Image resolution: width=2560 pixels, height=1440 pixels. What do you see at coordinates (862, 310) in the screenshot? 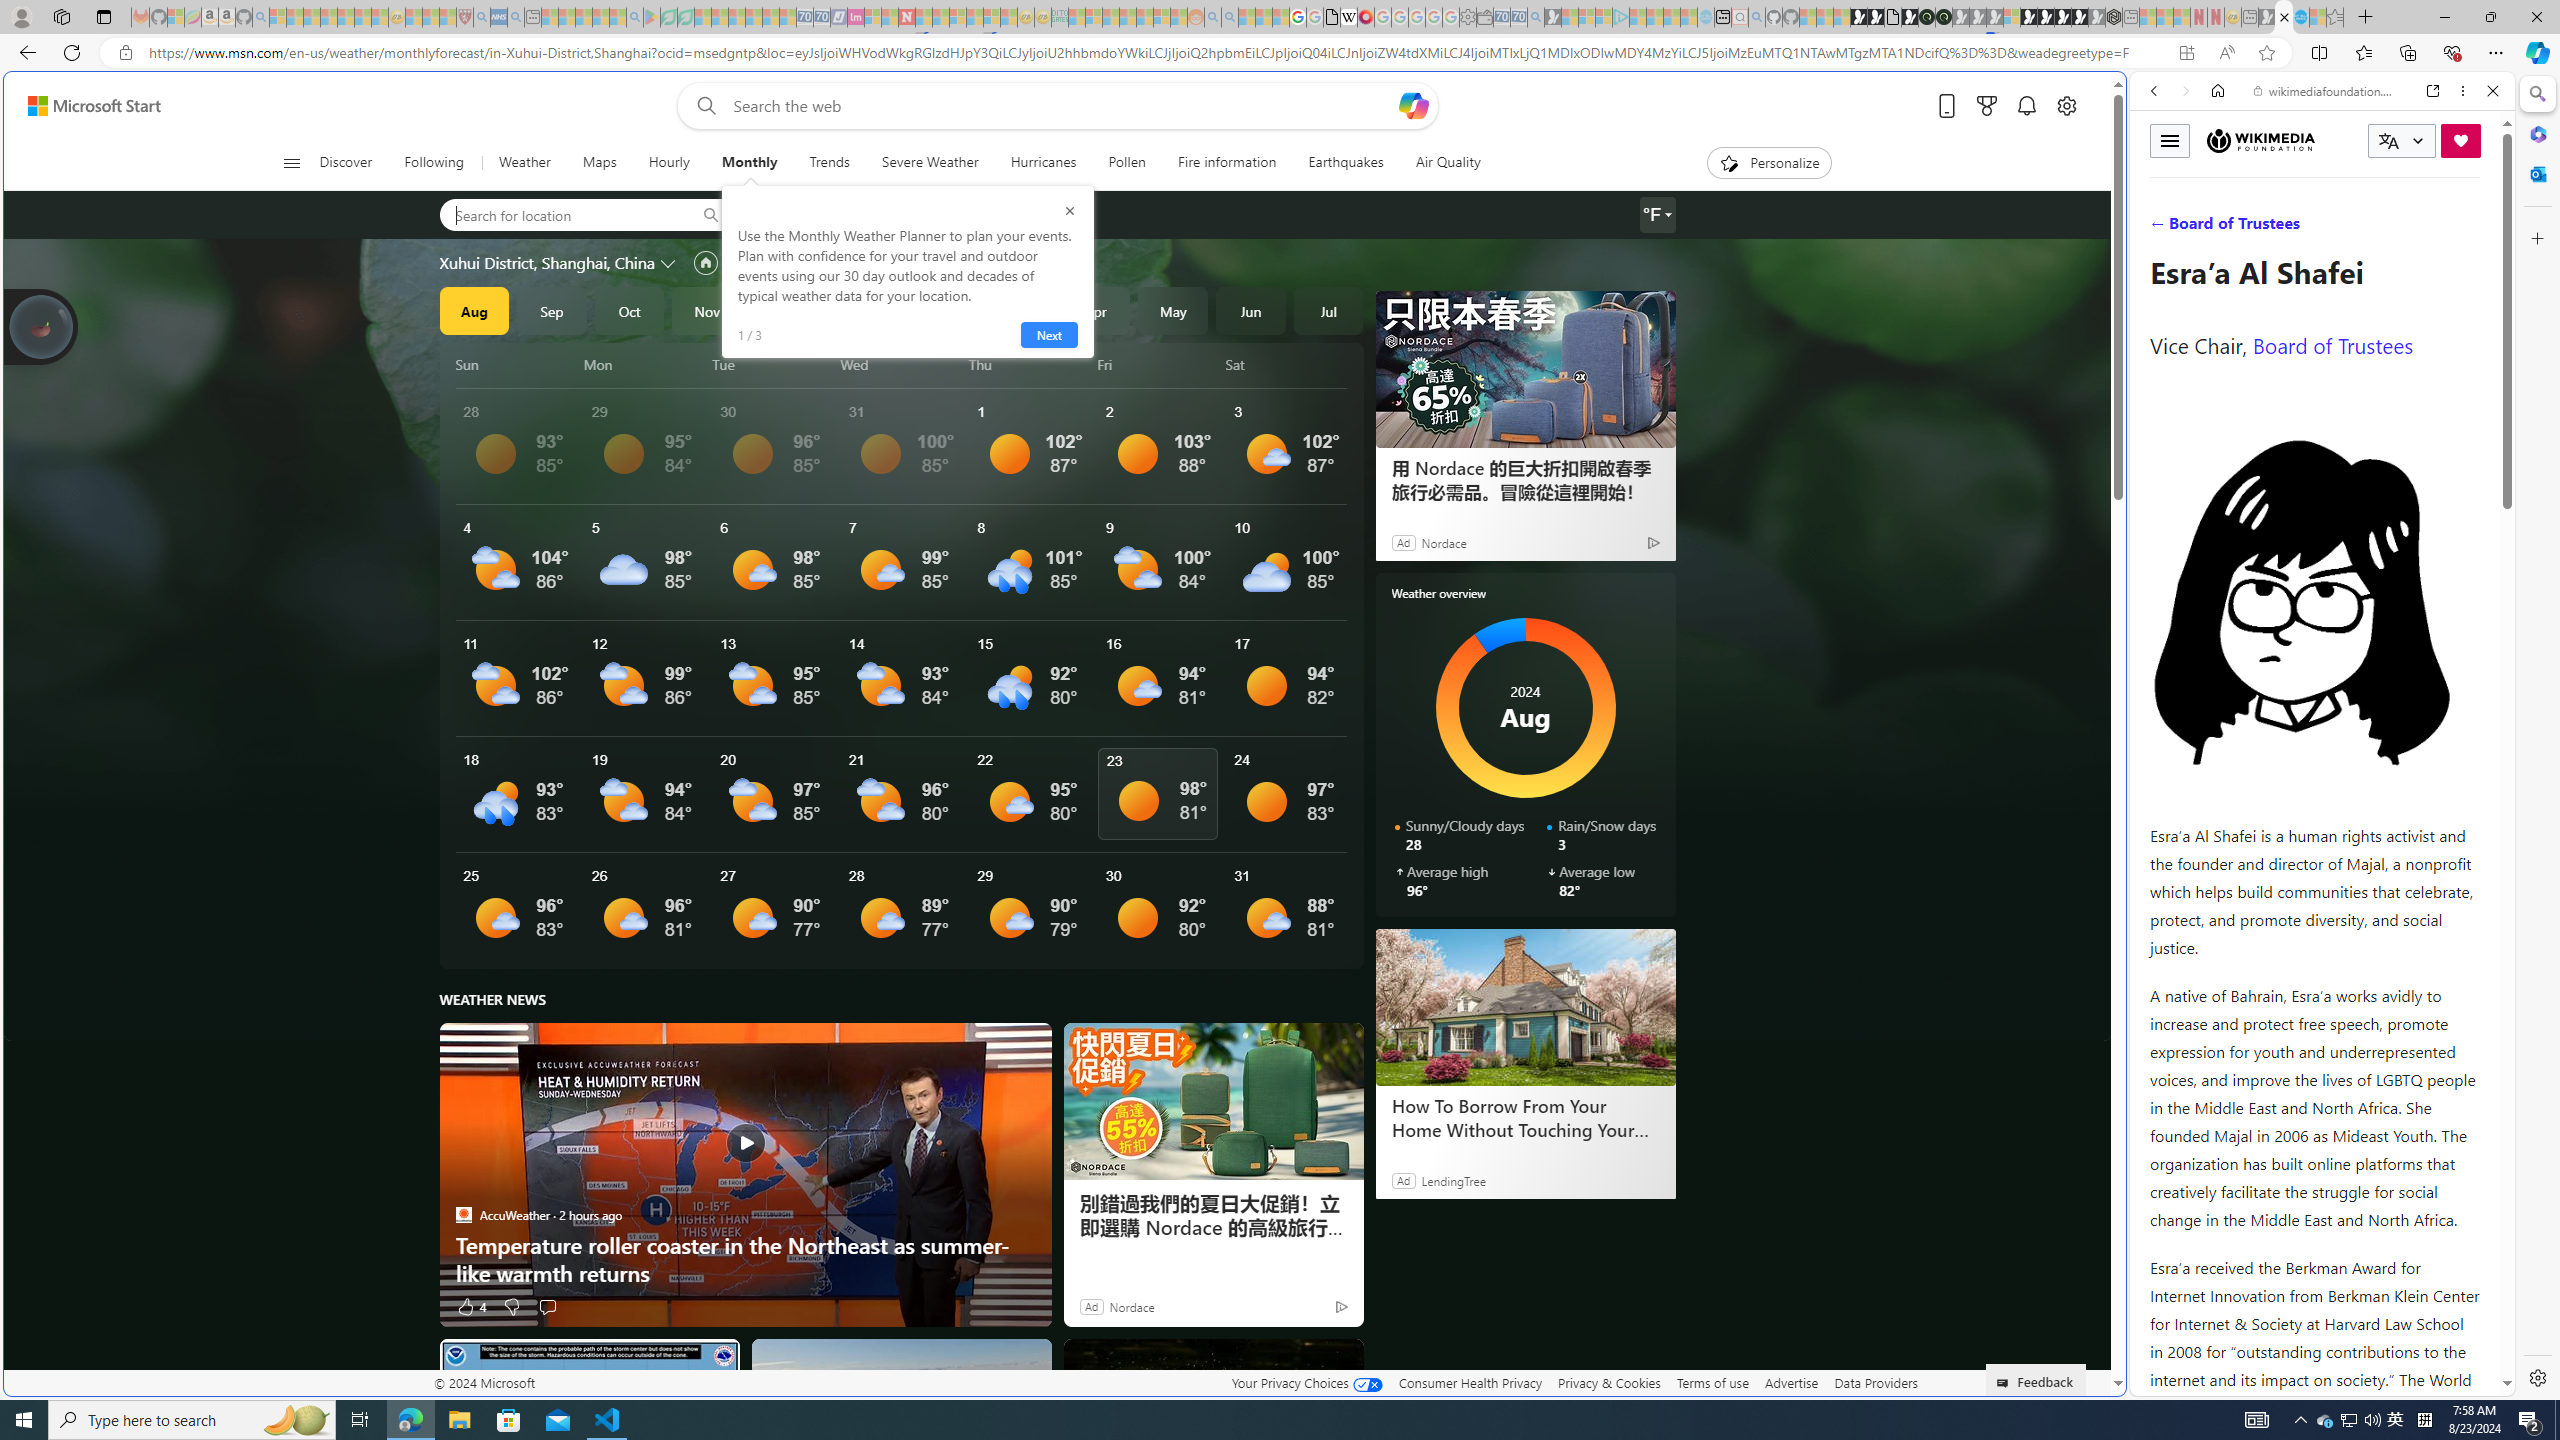
I see `2025Jan` at bounding box center [862, 310].